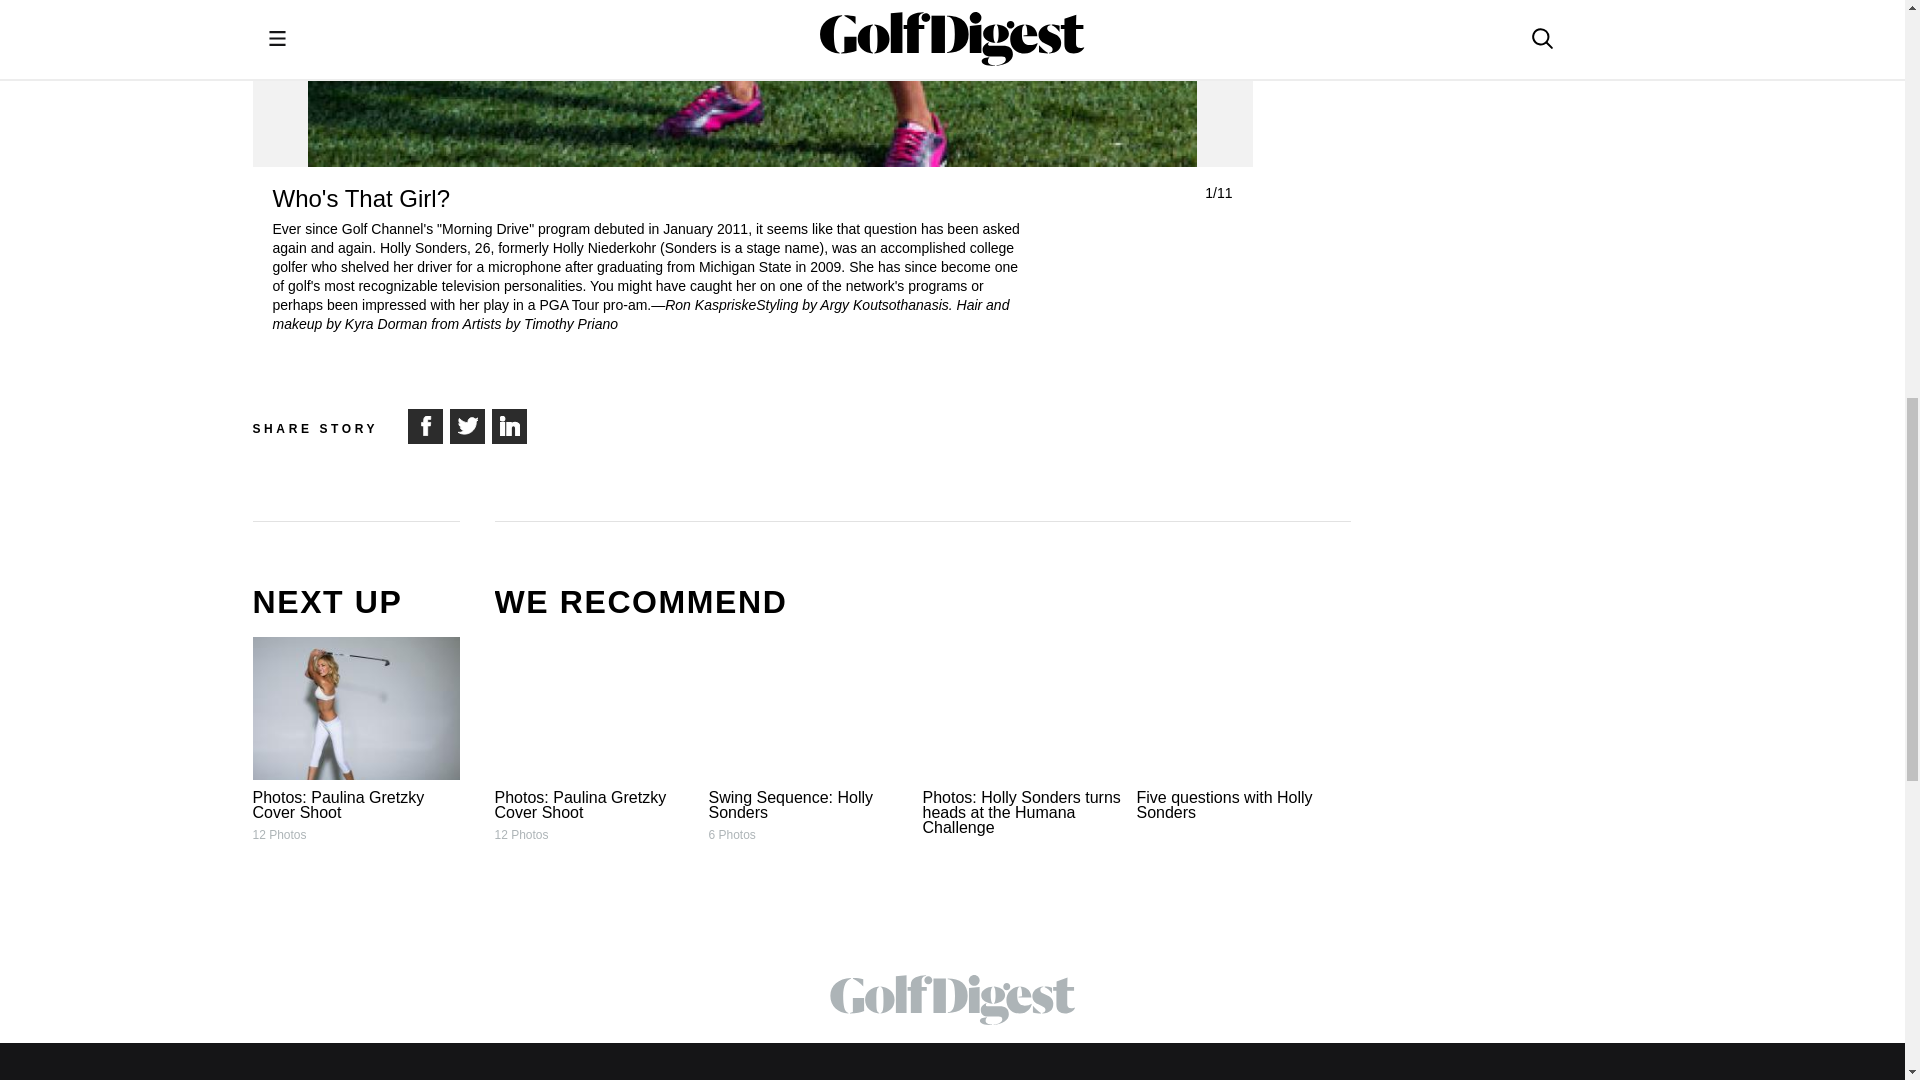 This screenshot has width=1920, height=1080. I want to click on Photos: Paulina Gretzky Cover Shoot, so click(596, 708).